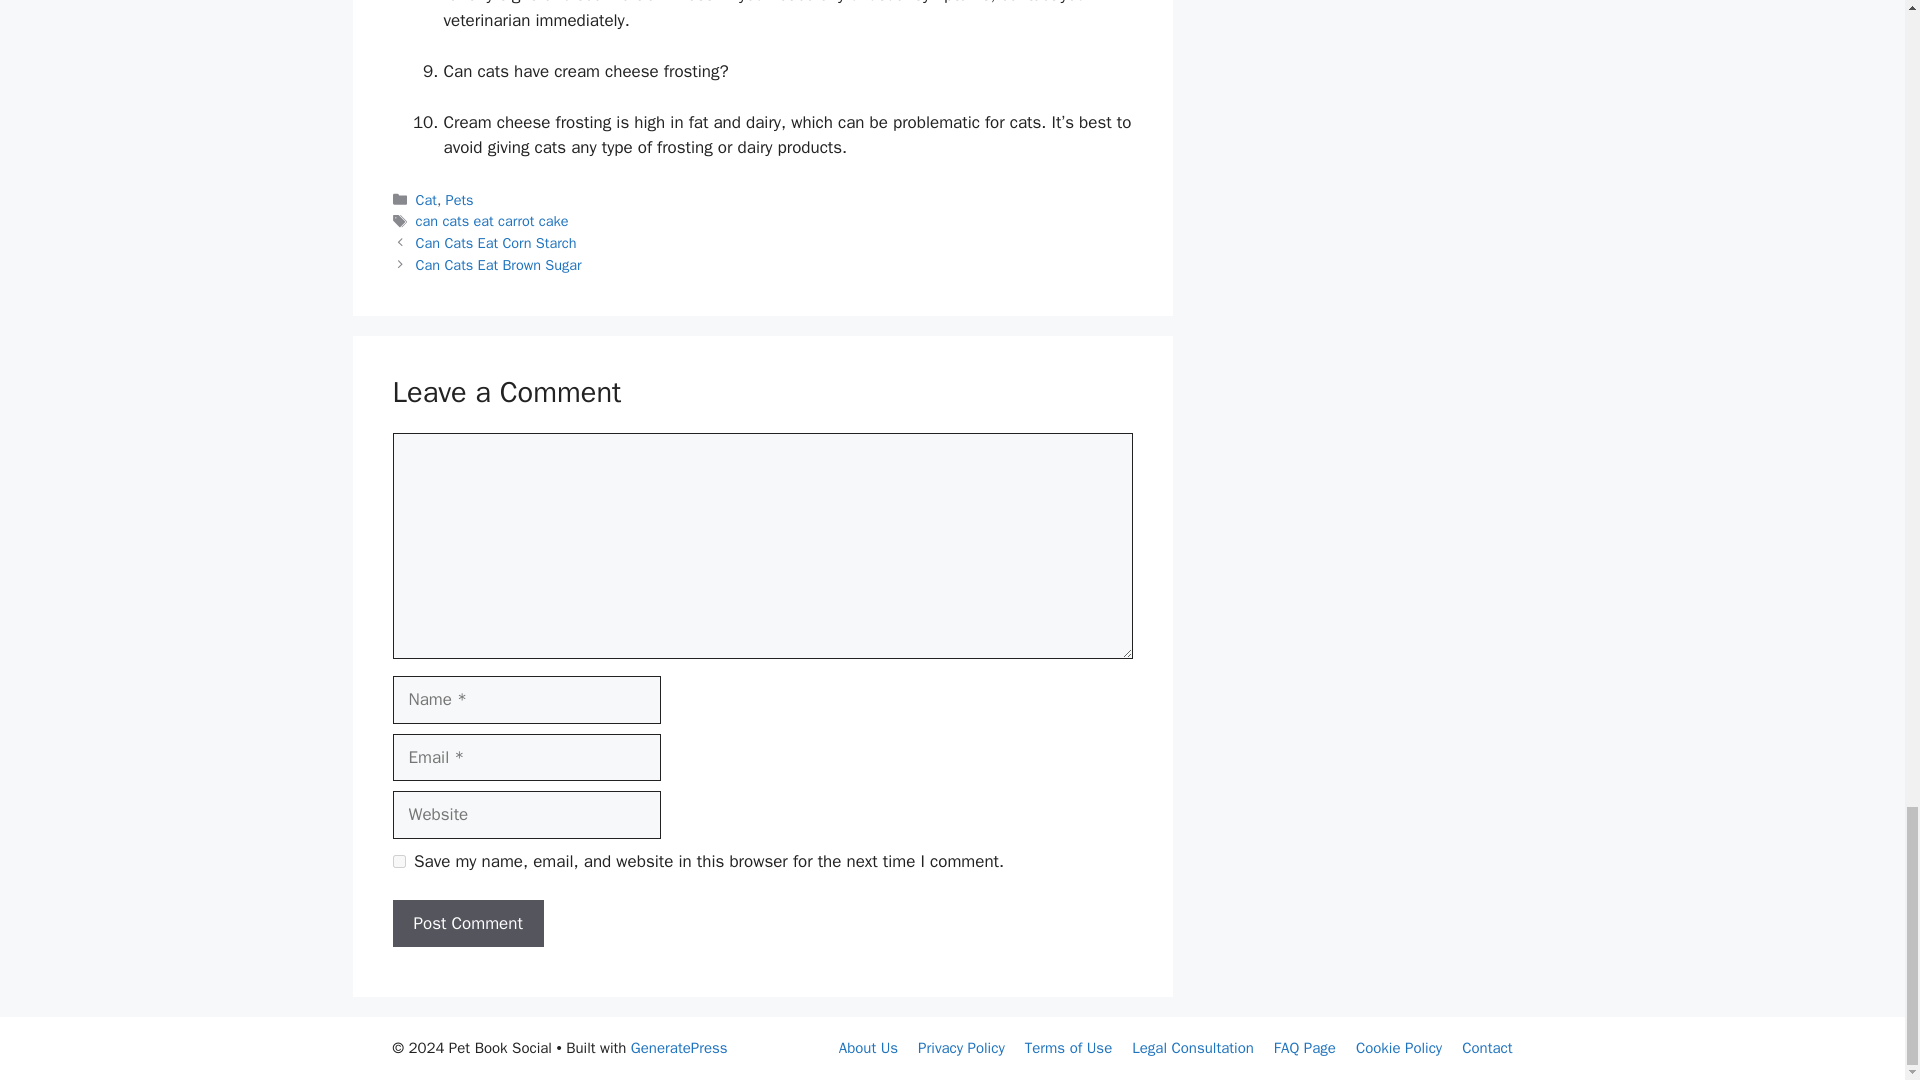  I want to click on Cat, so click(426, 200).